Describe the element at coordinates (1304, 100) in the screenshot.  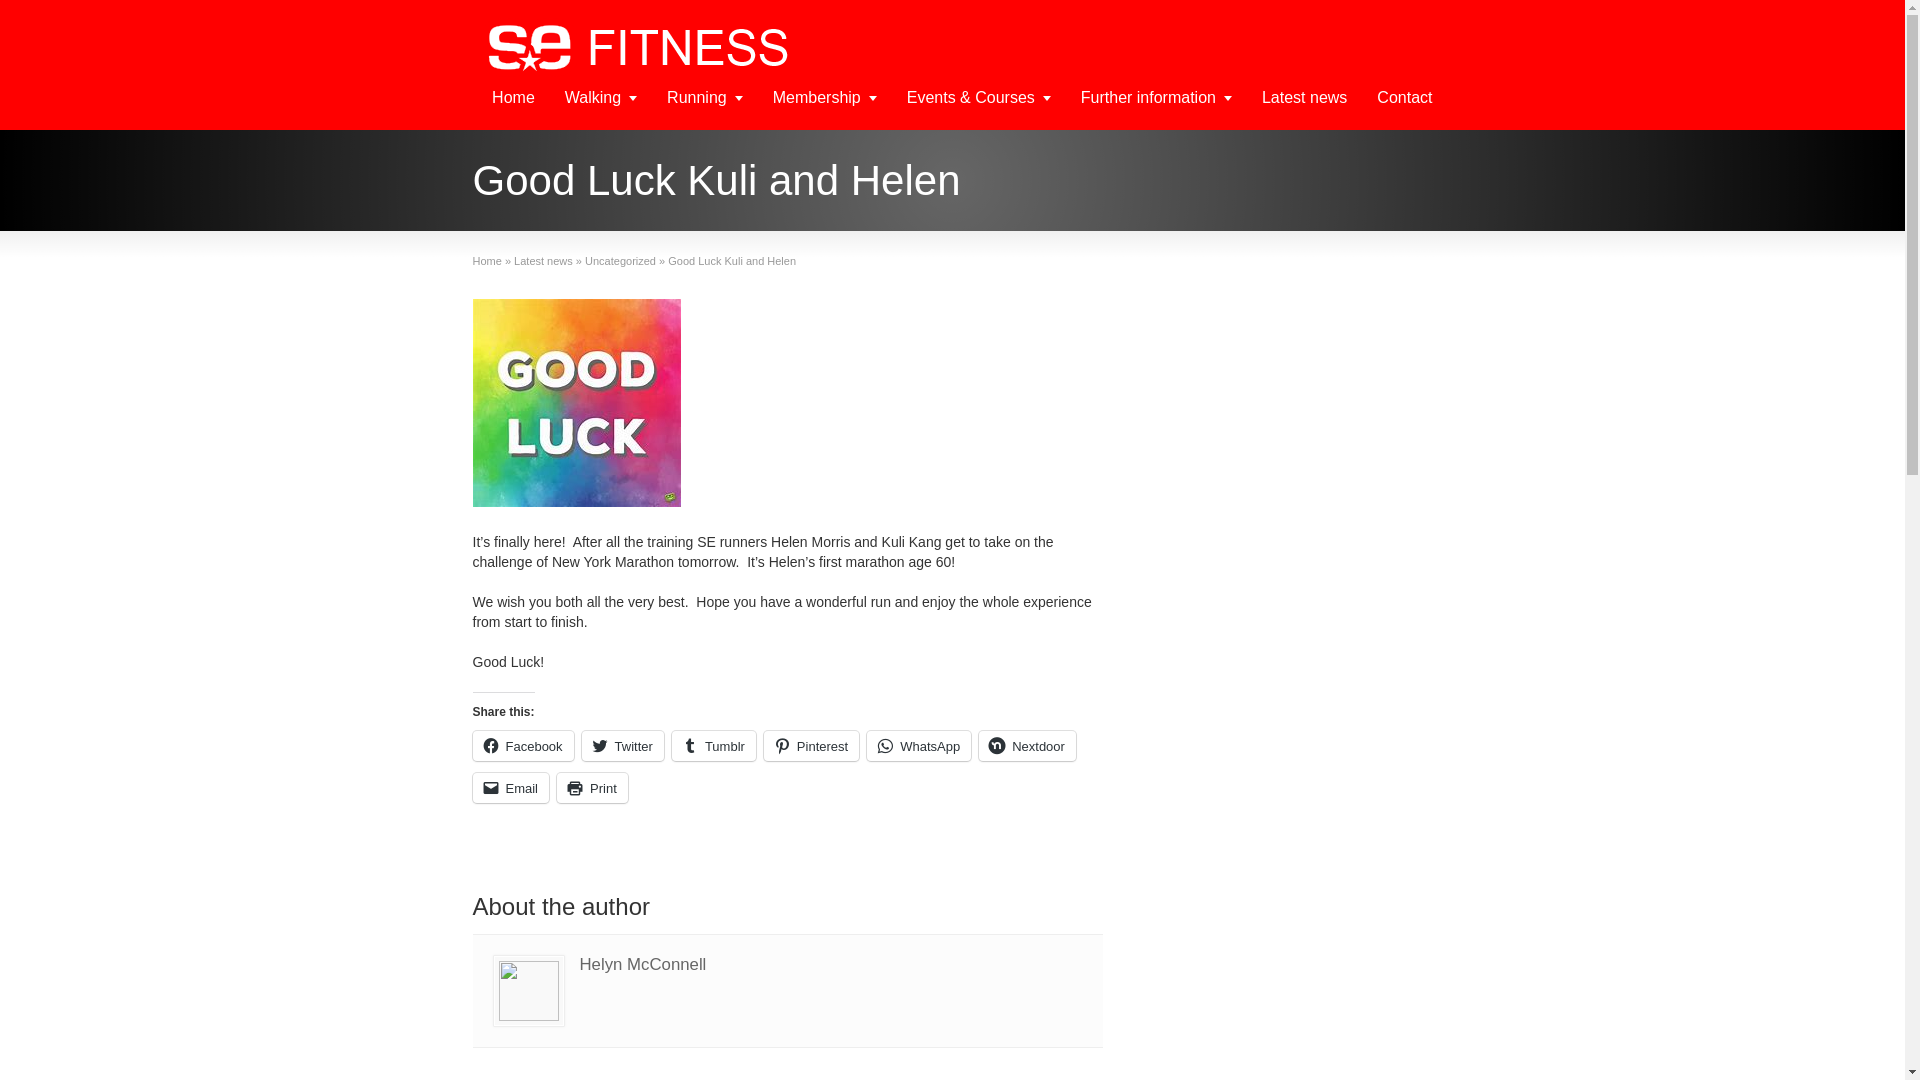
I see `Latest news` at that location.